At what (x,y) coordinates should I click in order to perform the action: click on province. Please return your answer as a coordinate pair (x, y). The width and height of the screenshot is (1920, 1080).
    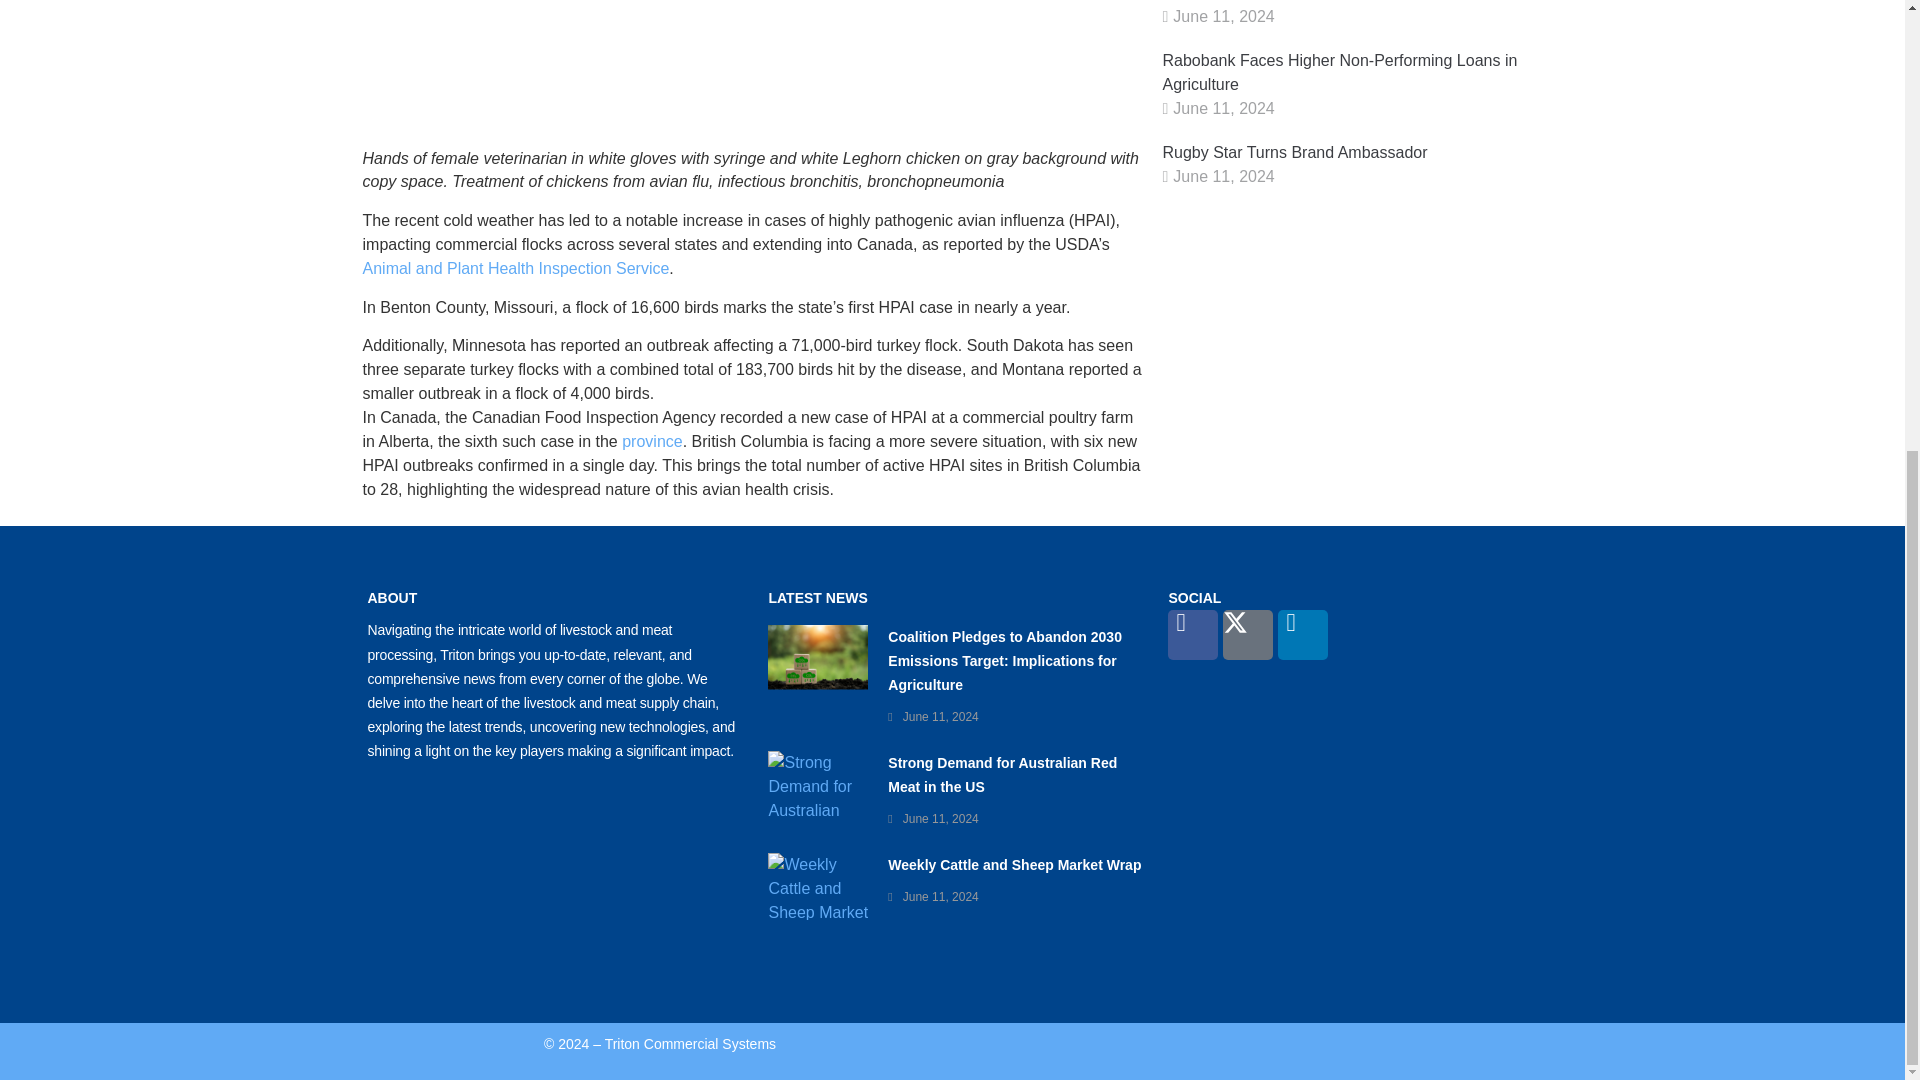
    Looking at the image, I should click on (652, 442).